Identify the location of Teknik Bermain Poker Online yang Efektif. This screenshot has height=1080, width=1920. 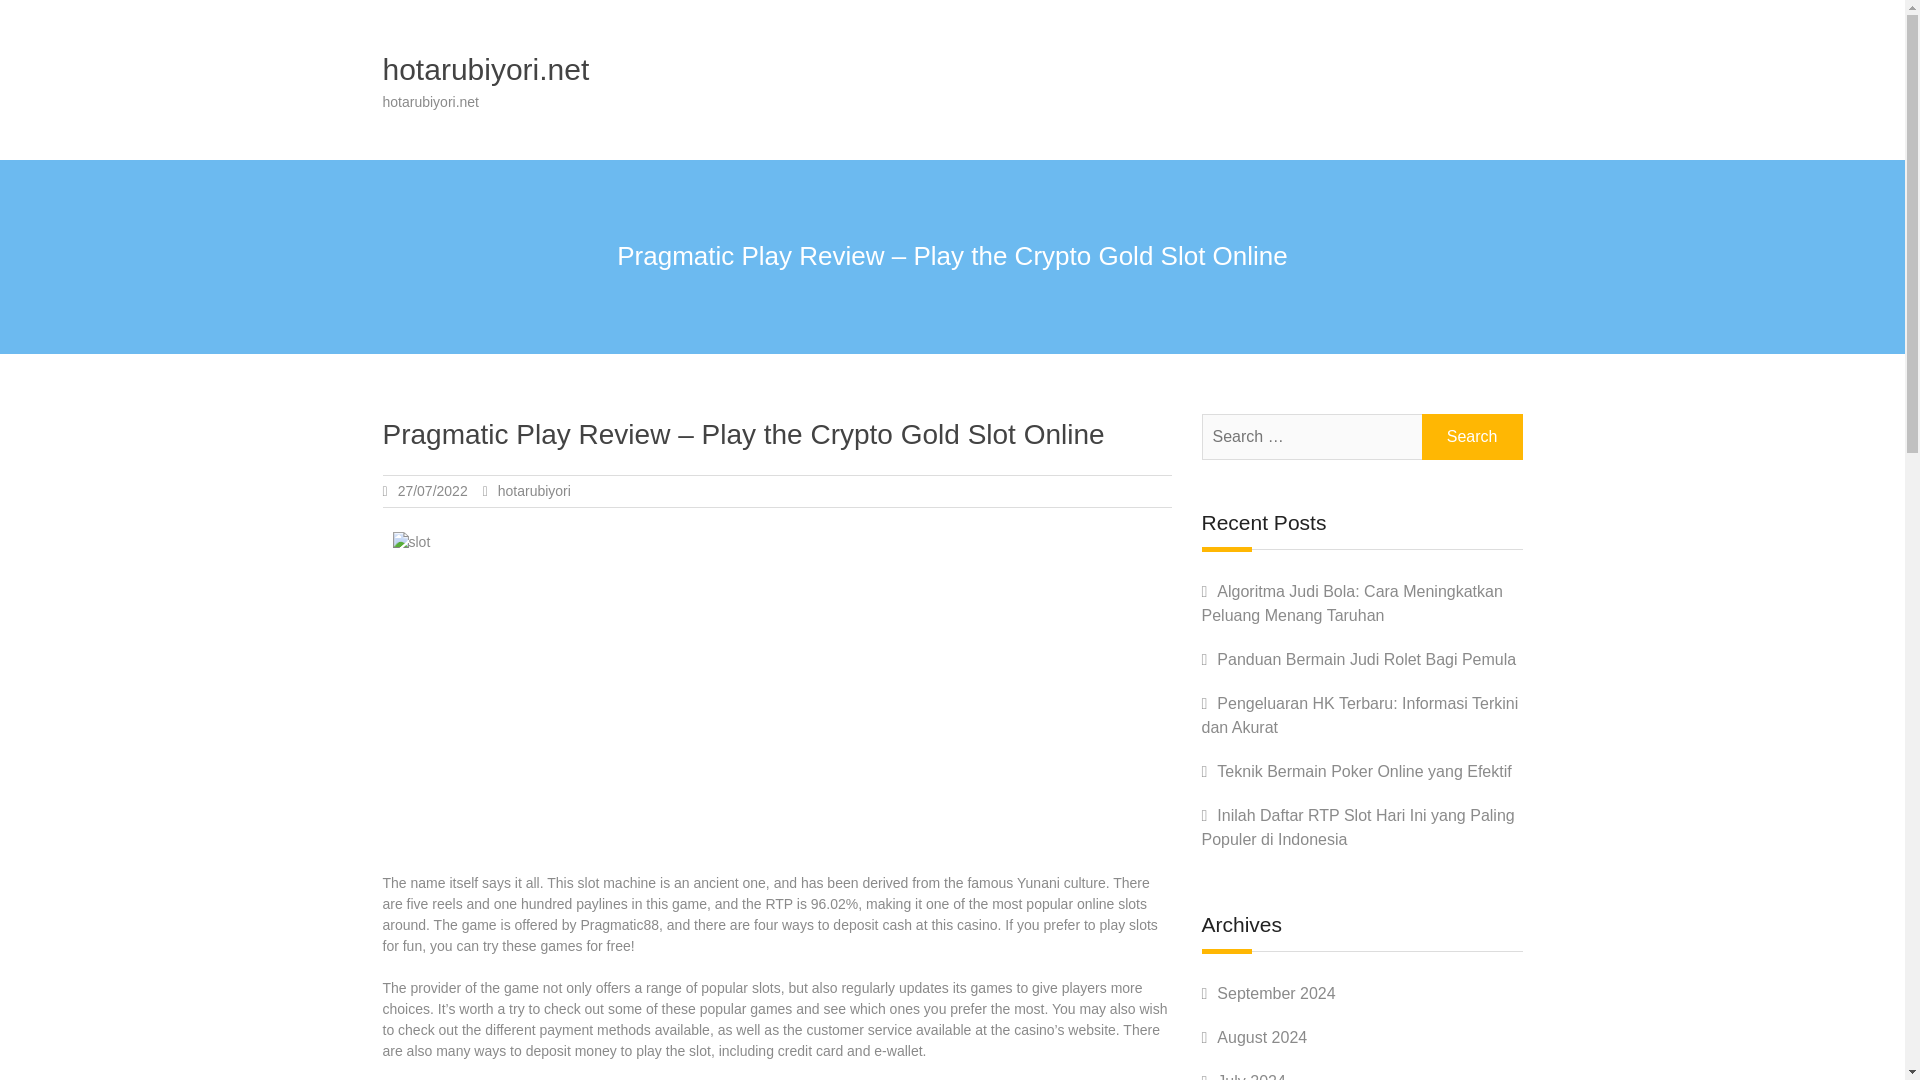
(1364, 770).